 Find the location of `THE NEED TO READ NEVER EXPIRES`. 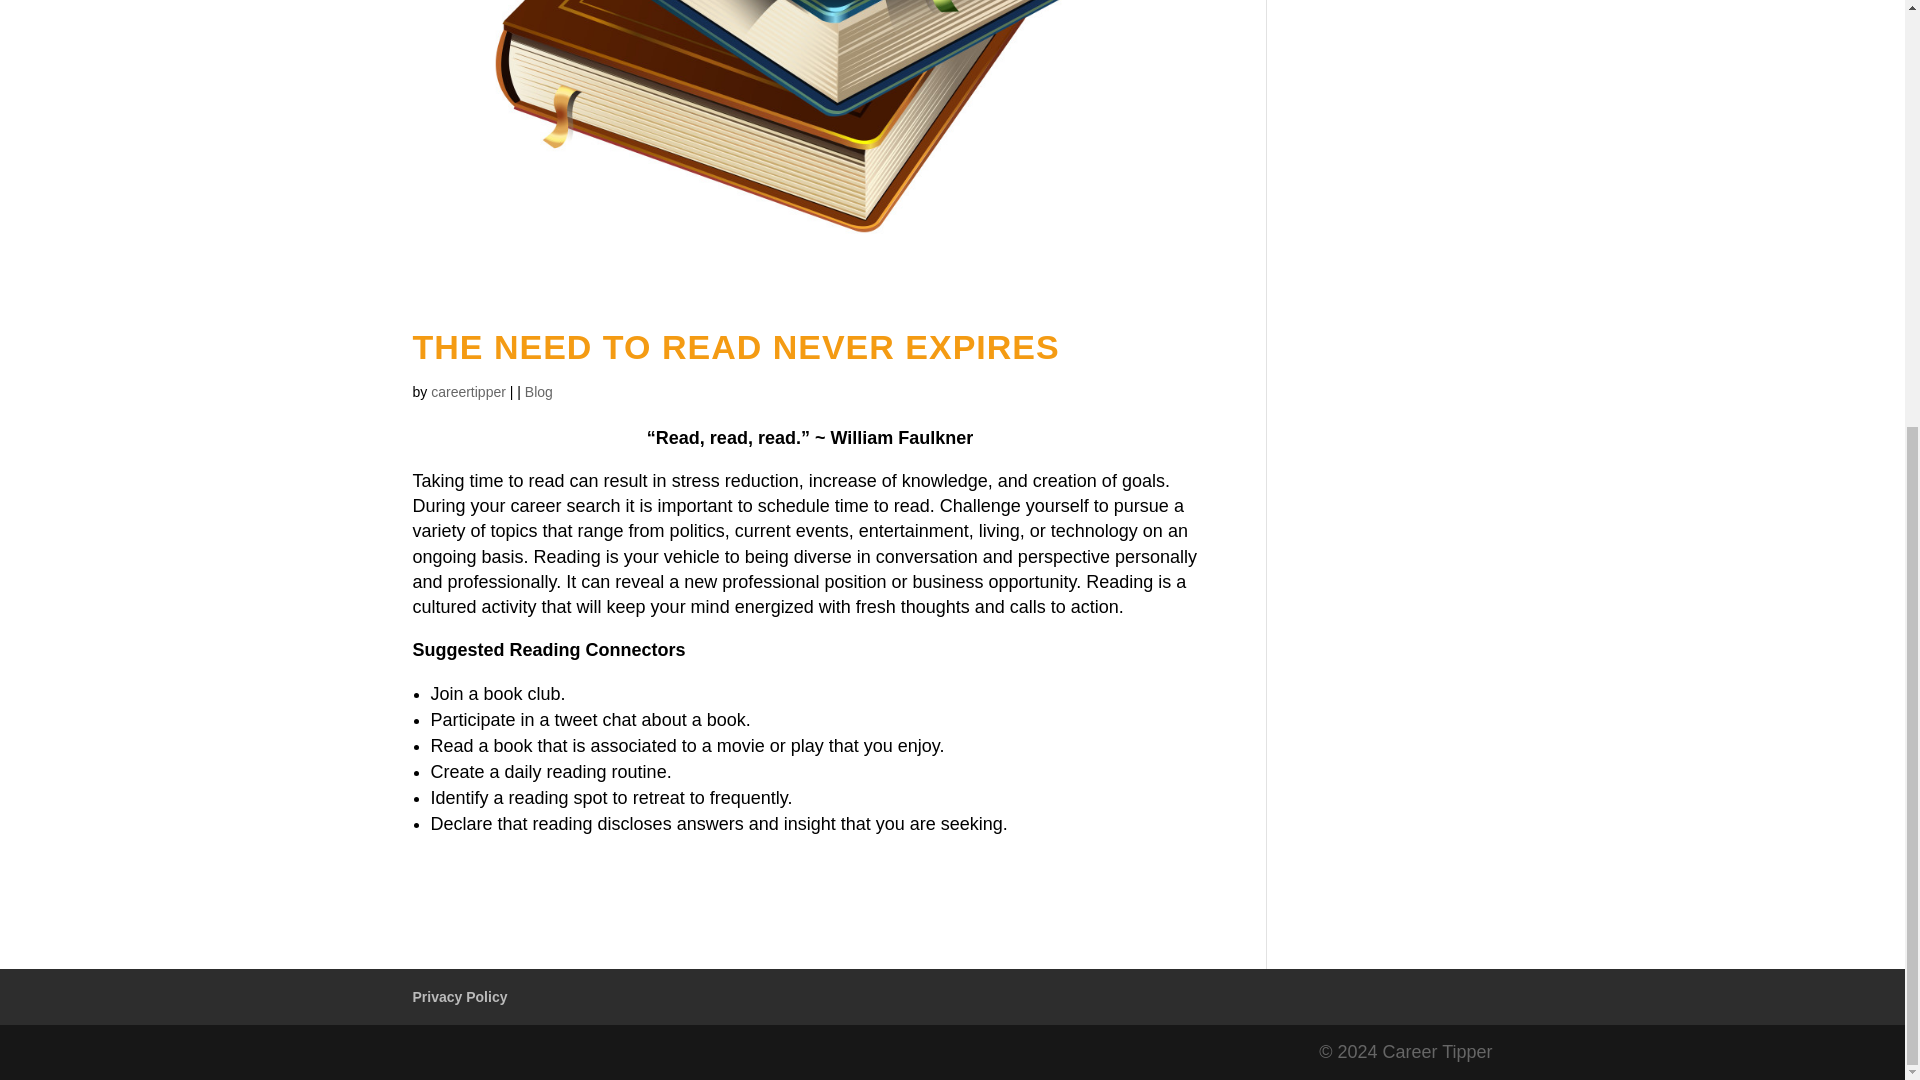

THE NEED TO READ NEVER EXPIRES is located at coordinates (736, 347).